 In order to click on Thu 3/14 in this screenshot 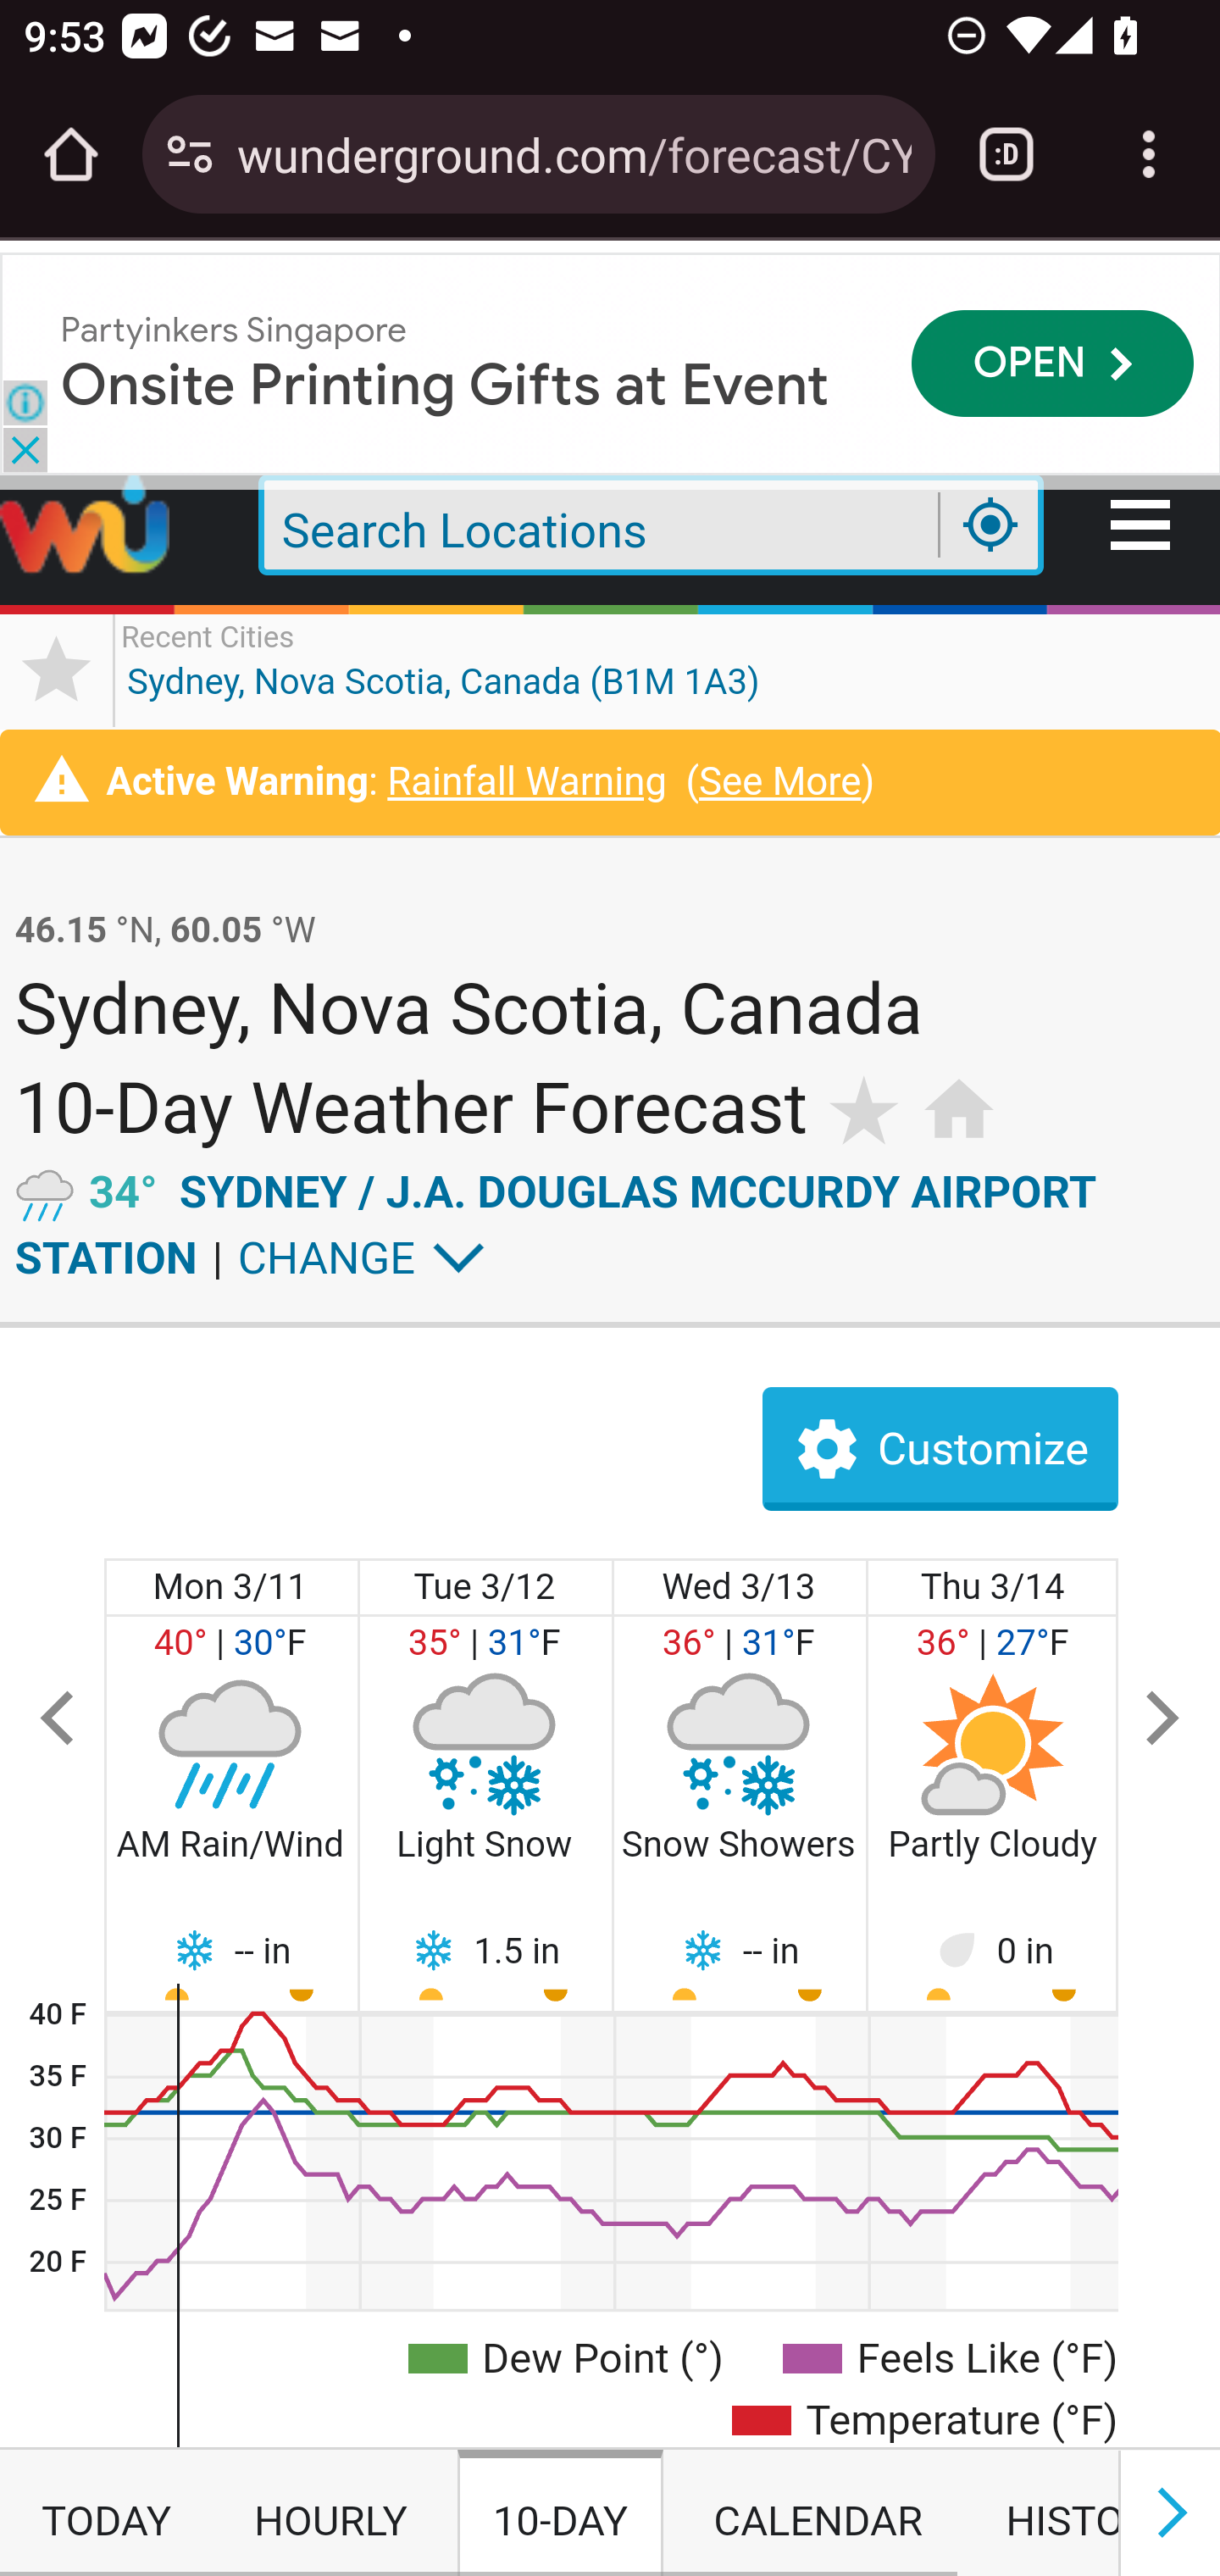, I will do `click(993, 1588)`.